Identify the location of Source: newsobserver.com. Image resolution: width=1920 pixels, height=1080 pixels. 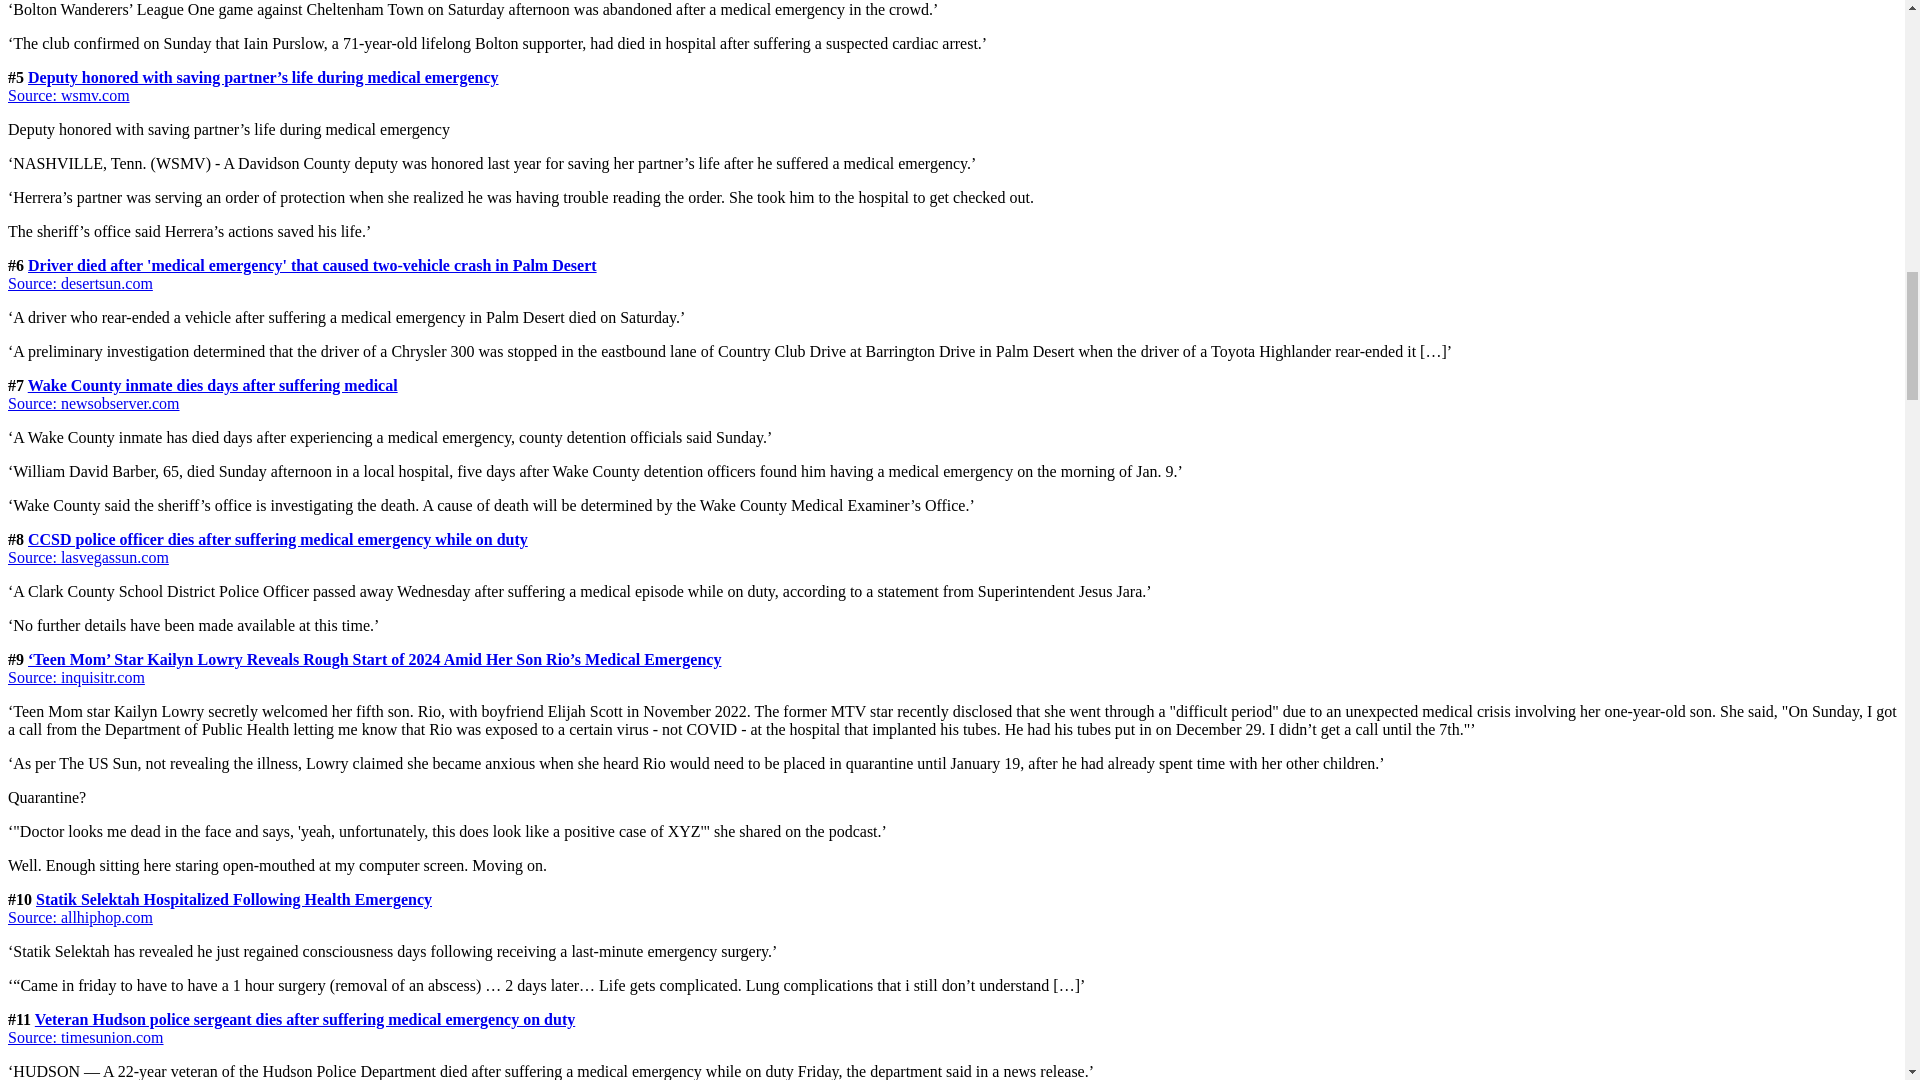
(94, 403).